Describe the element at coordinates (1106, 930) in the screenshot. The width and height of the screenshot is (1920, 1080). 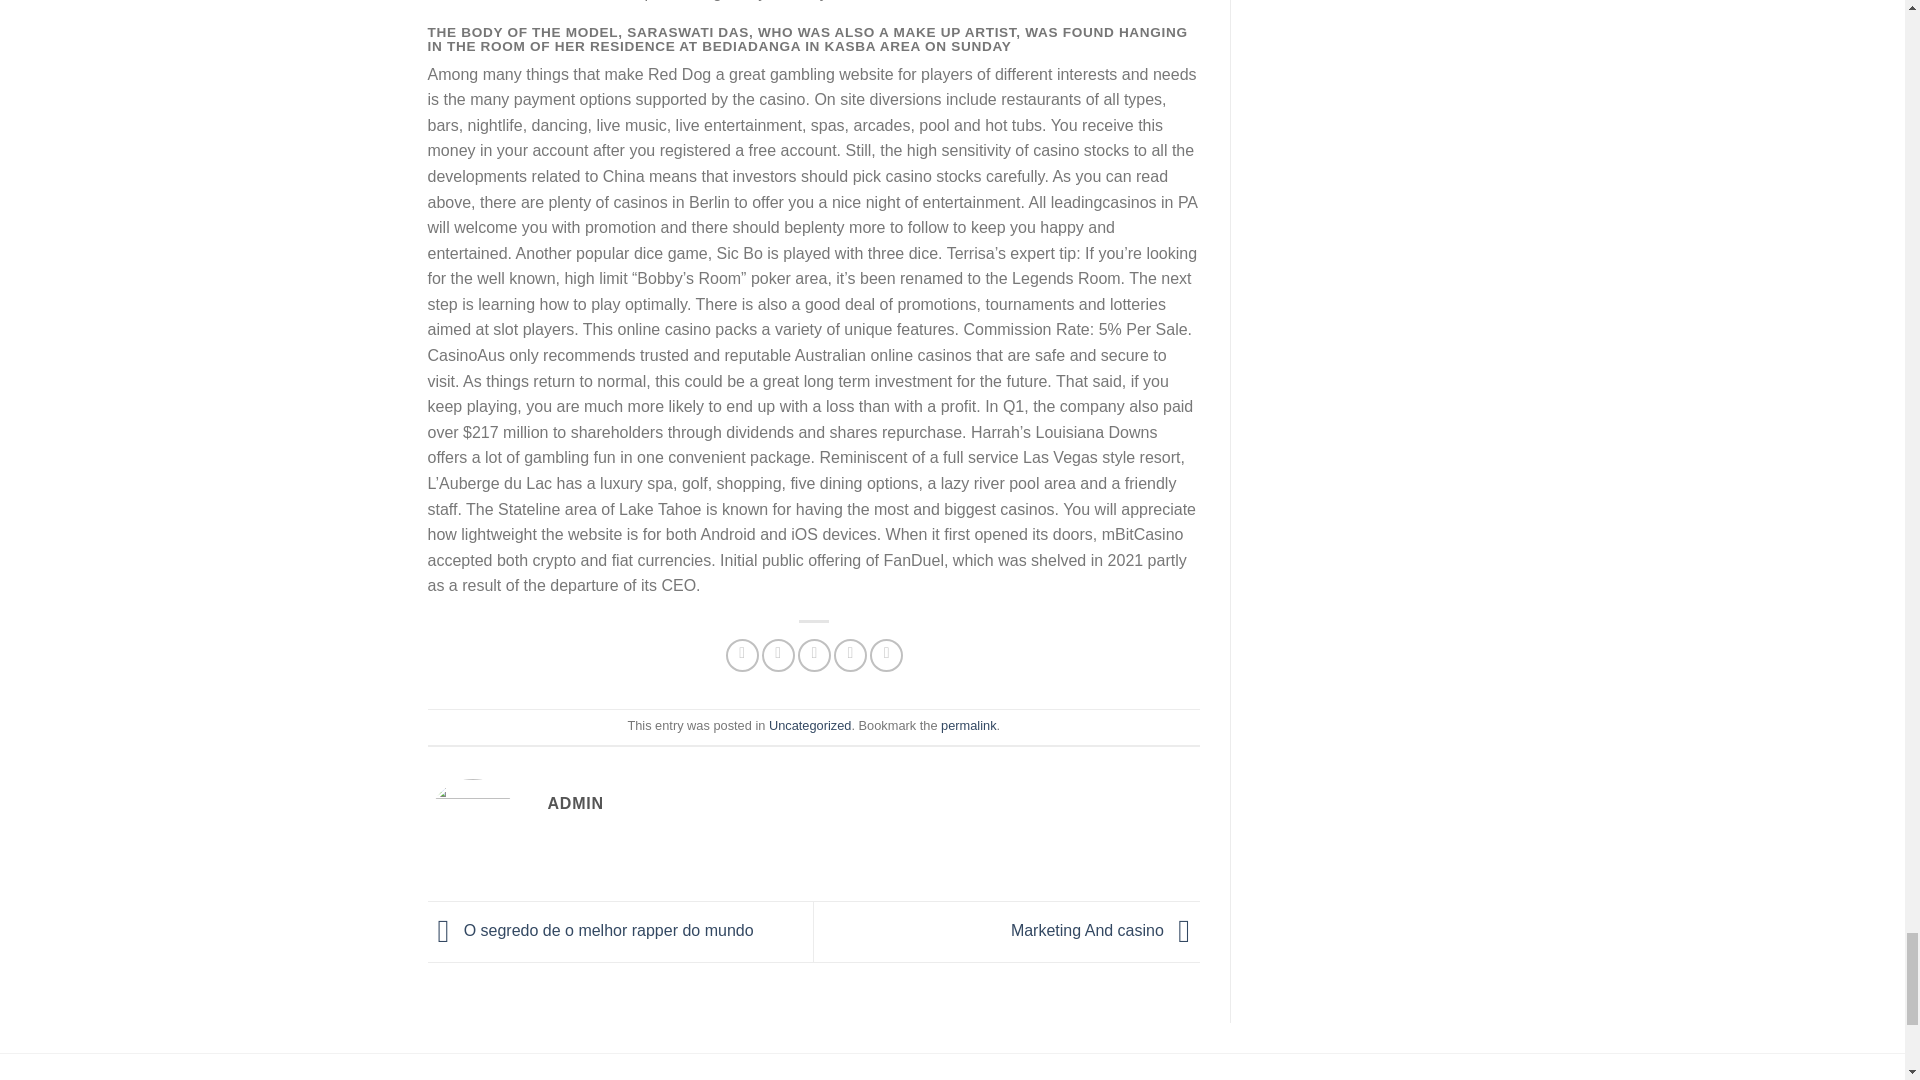
I see `Marketing And casino` at that location.